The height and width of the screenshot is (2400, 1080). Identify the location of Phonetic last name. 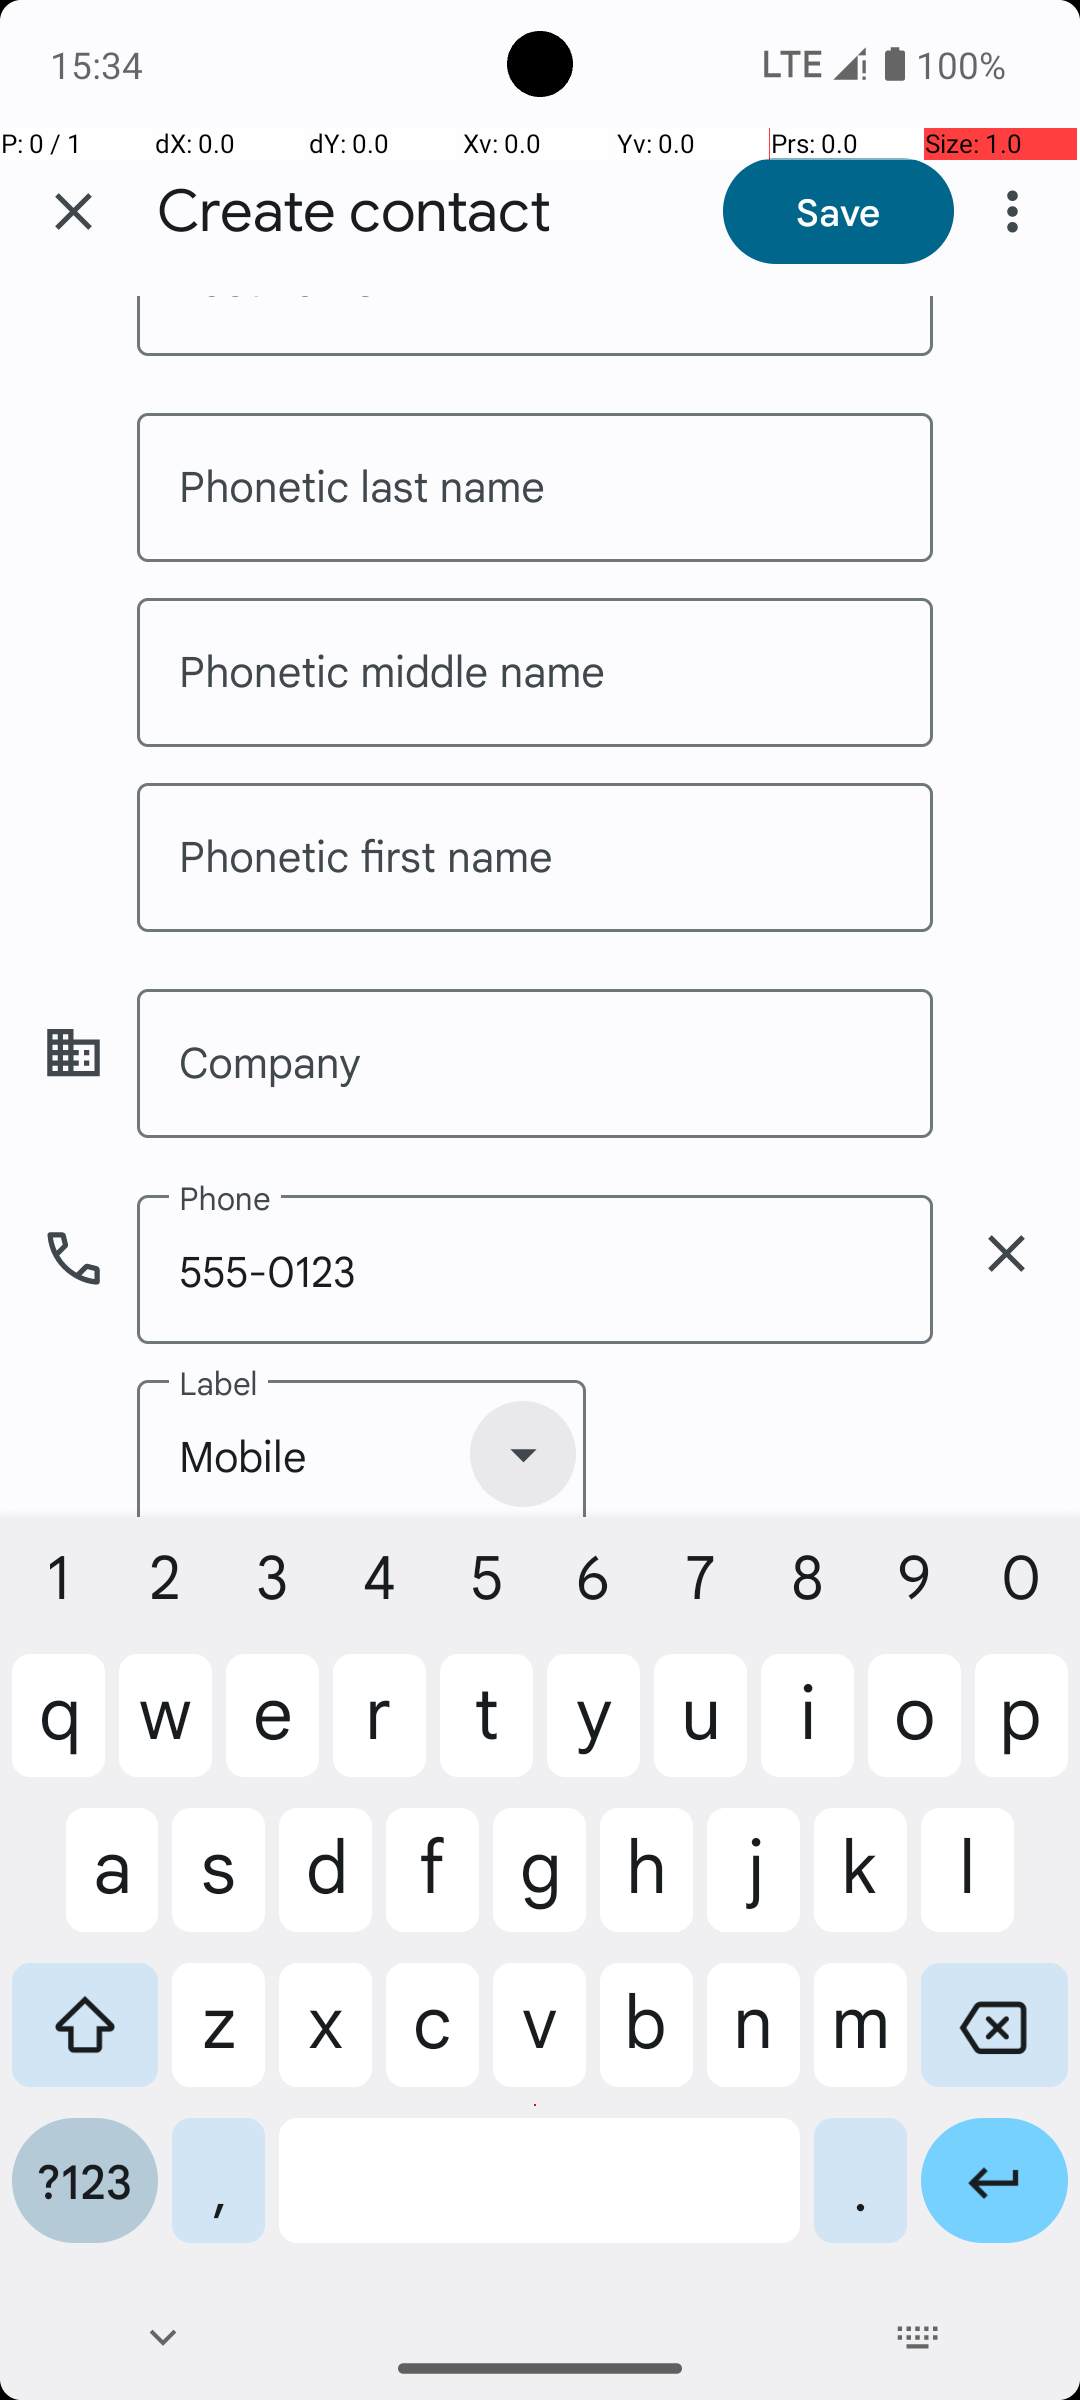
(535, 488).